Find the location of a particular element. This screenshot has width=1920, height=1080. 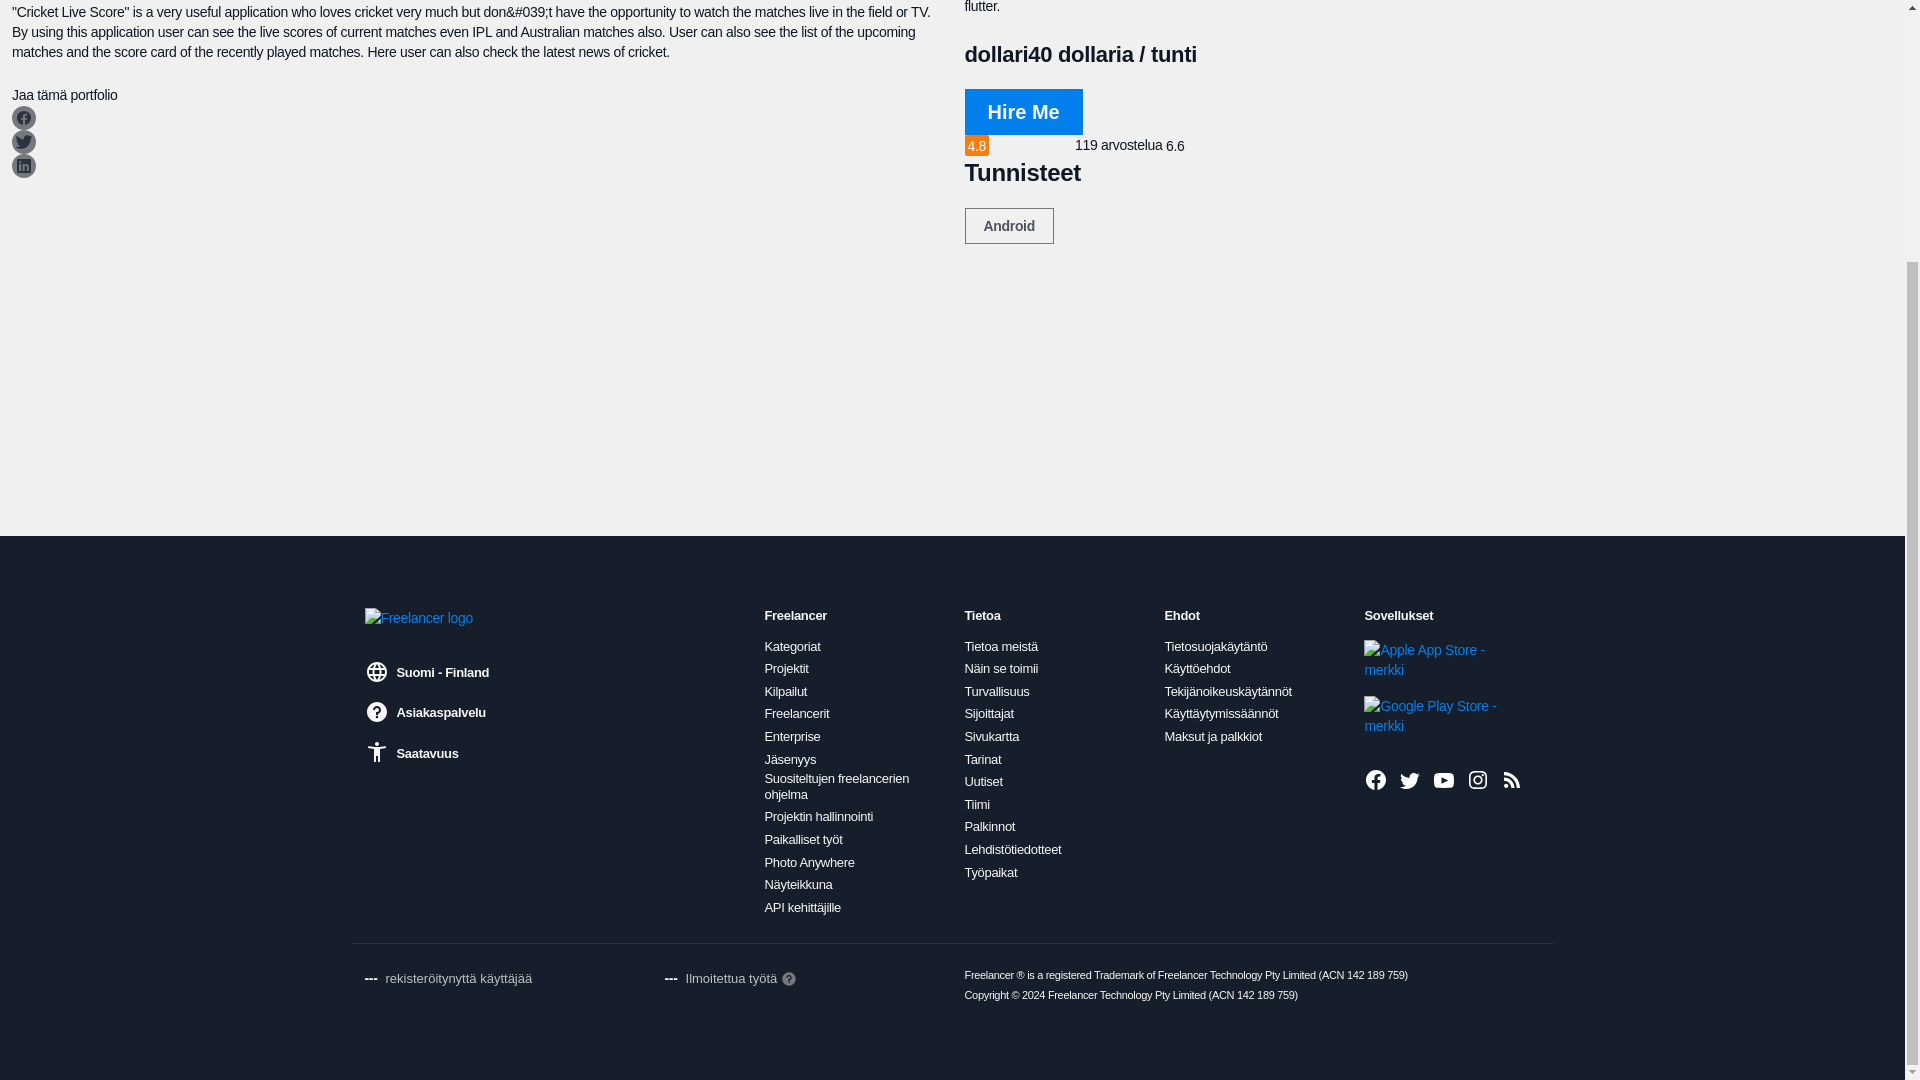

Hanki Google Playsta is located at coordinates (1431, 715).